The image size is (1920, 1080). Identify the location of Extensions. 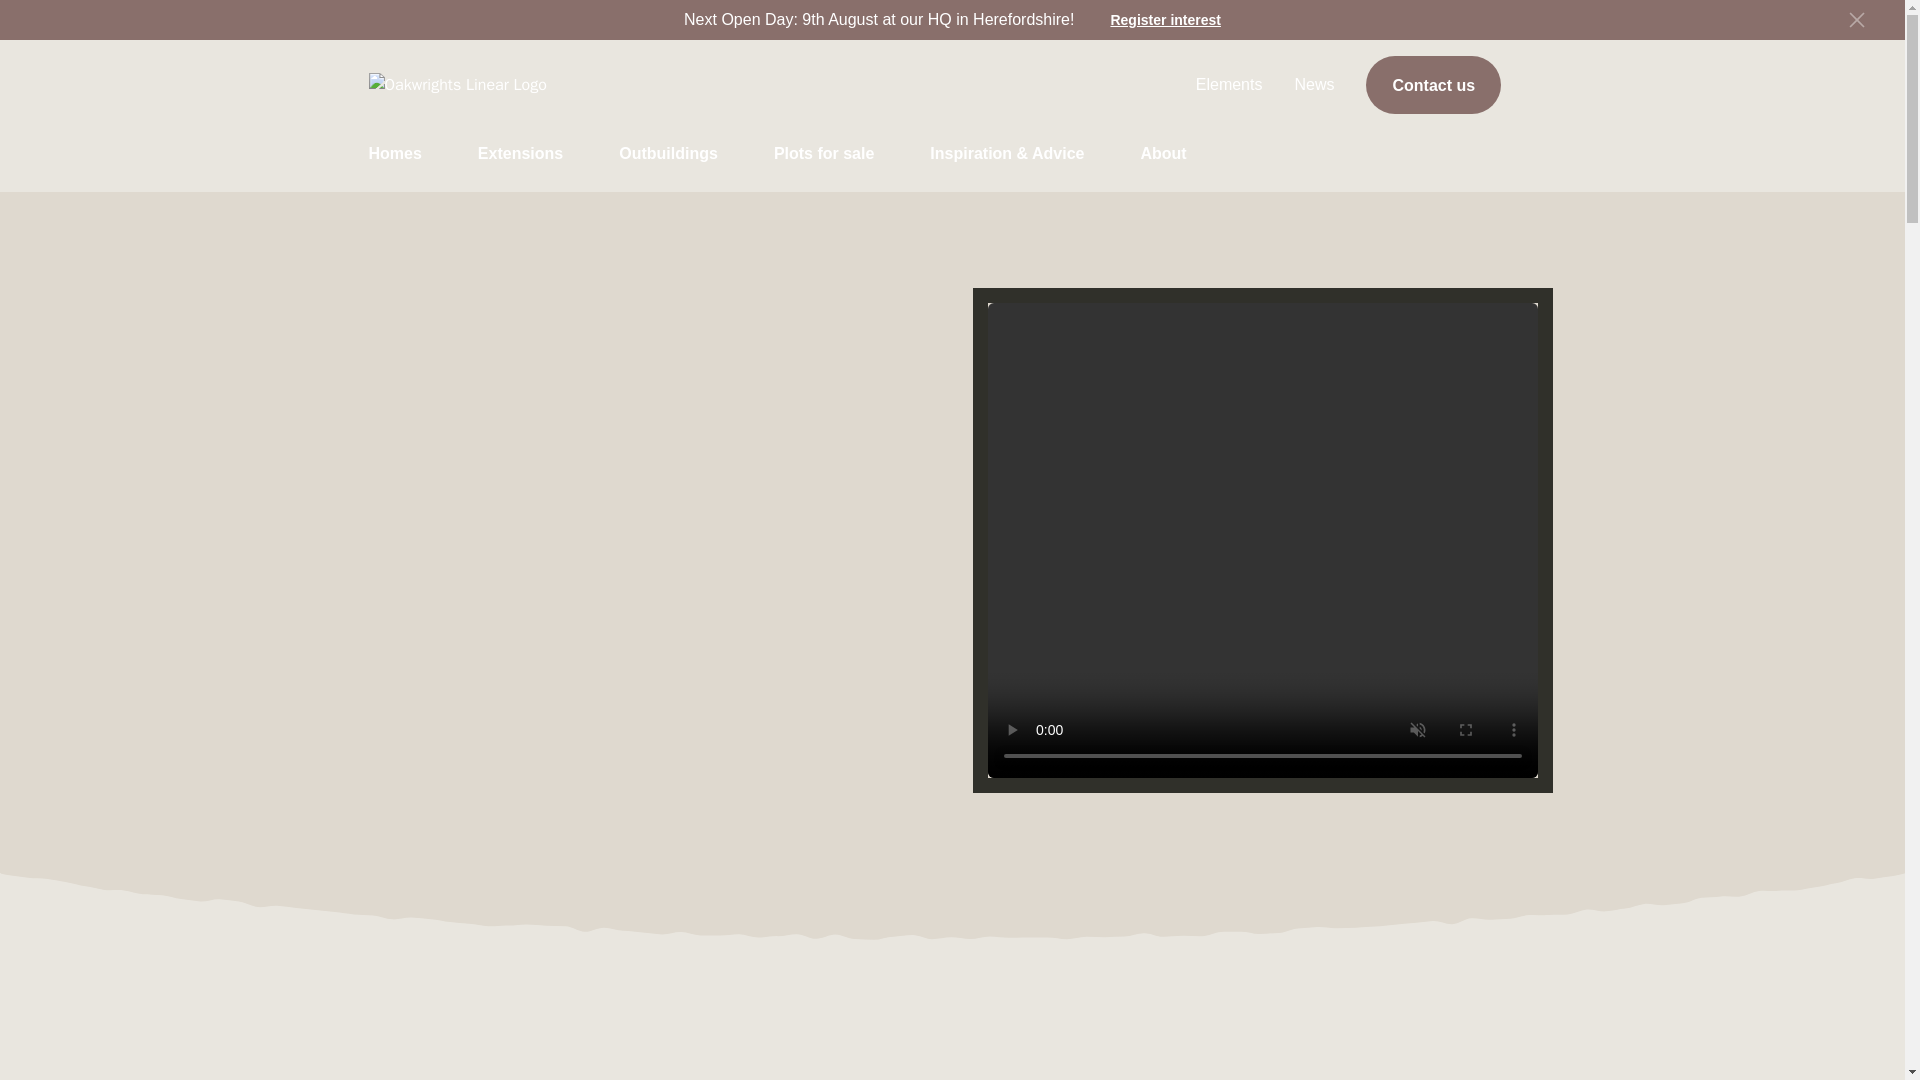
(520, 154).